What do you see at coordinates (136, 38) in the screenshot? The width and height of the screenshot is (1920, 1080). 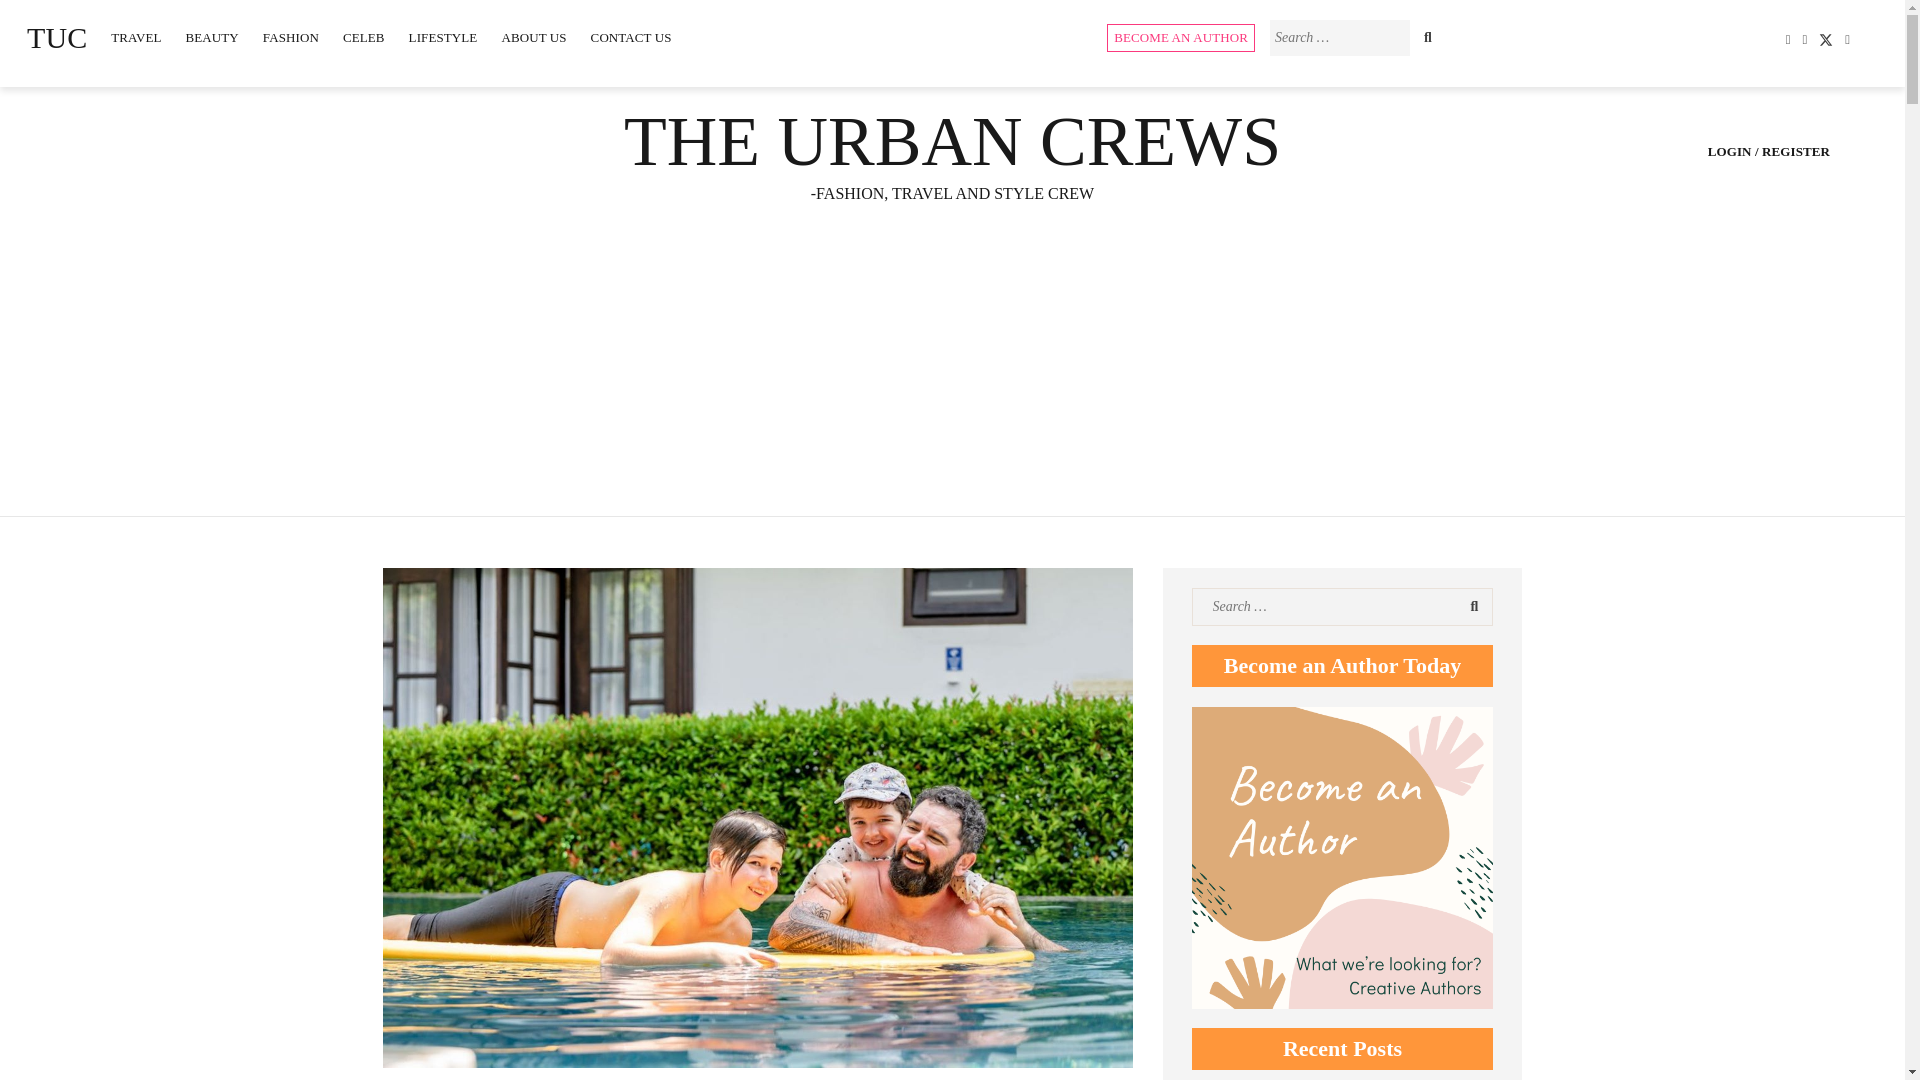 I see `TRAVEL` at bounding box center [136, 38].